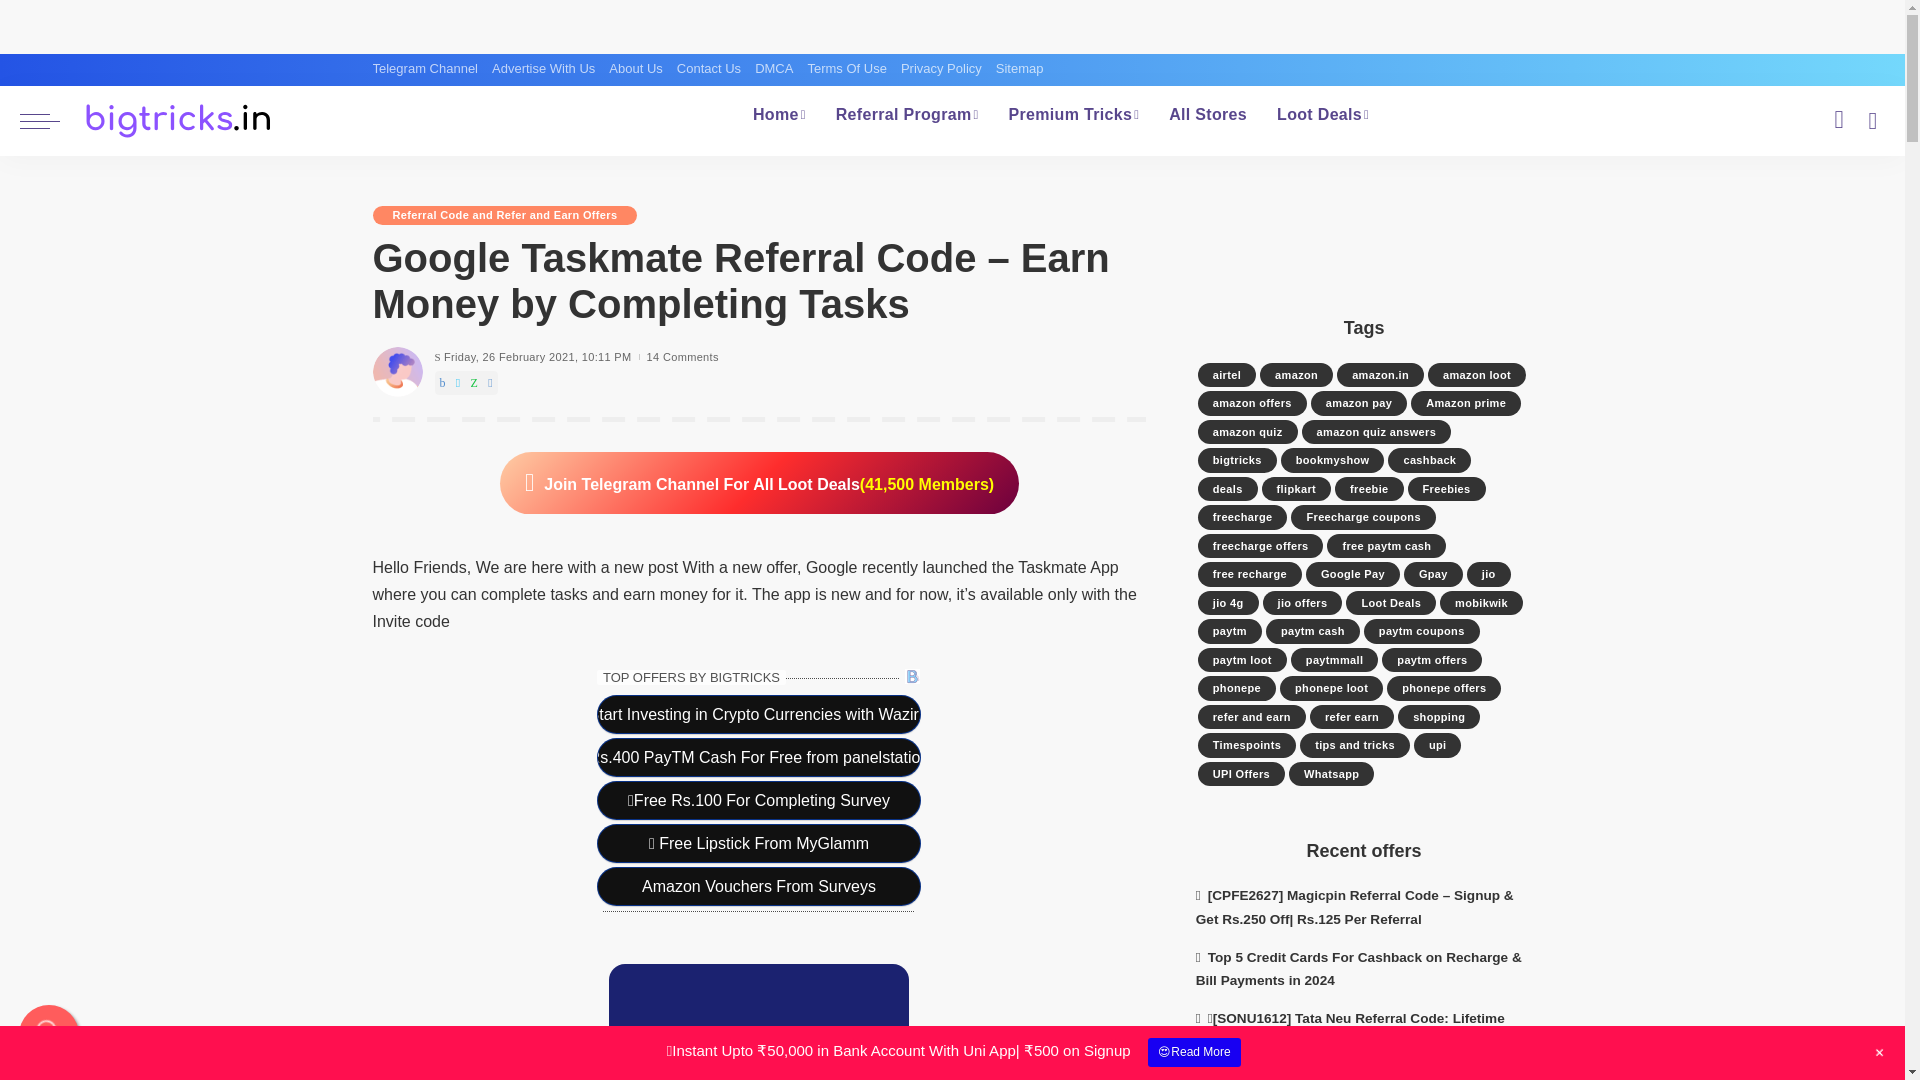 The image size is (1920, 1080). Describe the element at coordinates (474, 383) in the screenshot. I see `WhatsApp` at that location.